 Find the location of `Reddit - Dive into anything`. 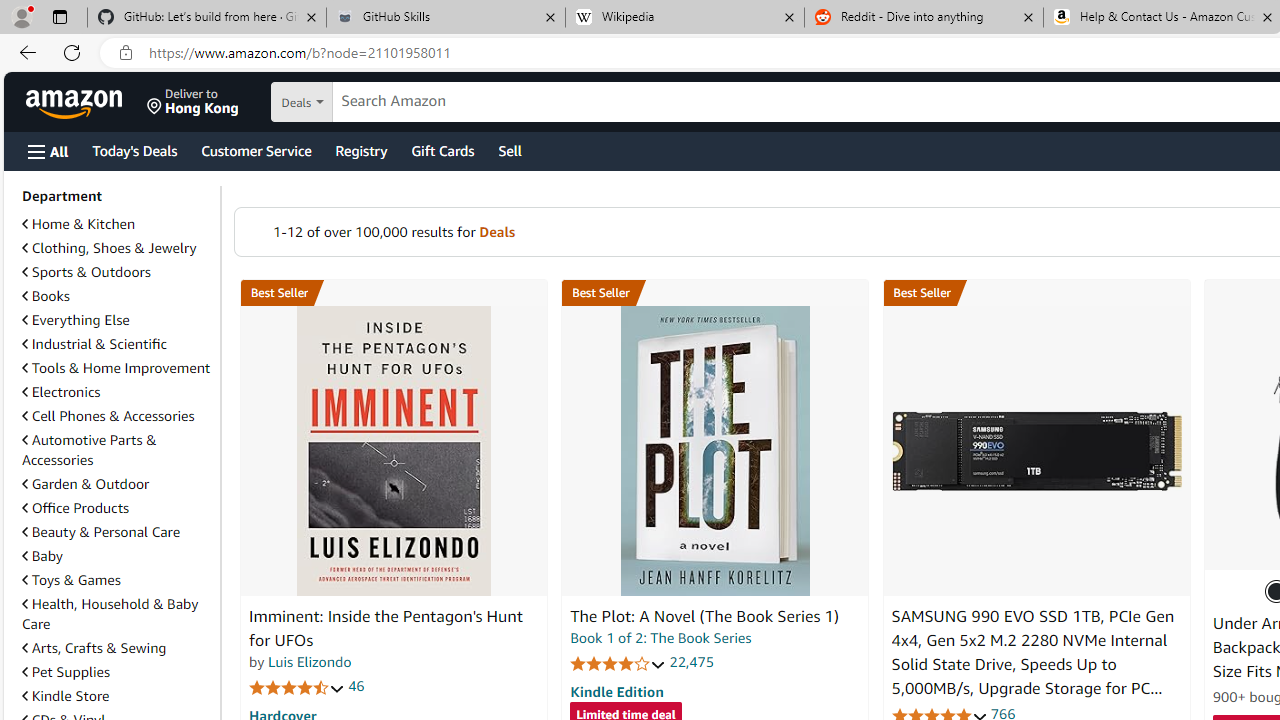

Reddit - Dive into anything is located at coordinates (924, 18).